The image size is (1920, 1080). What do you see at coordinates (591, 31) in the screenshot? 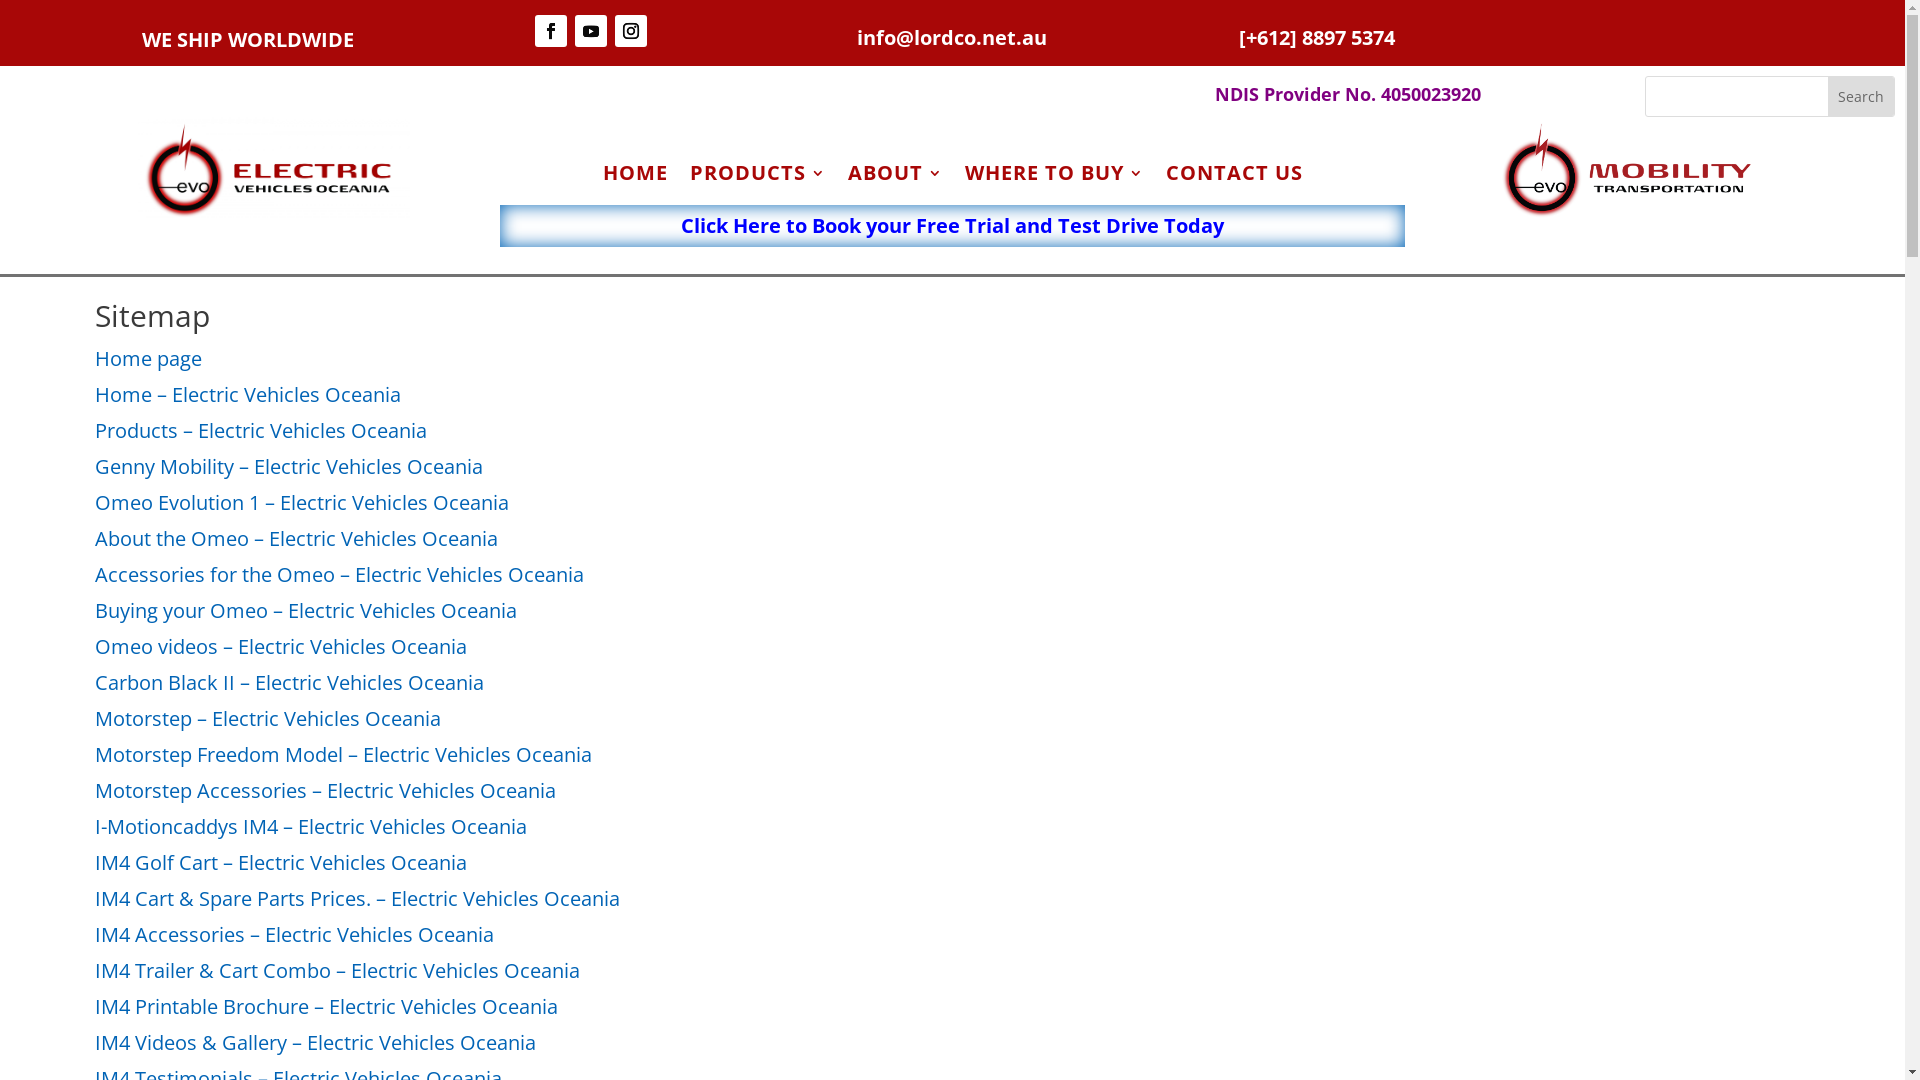
I see `Follow on Youtube` at bounding box center [591, 31].